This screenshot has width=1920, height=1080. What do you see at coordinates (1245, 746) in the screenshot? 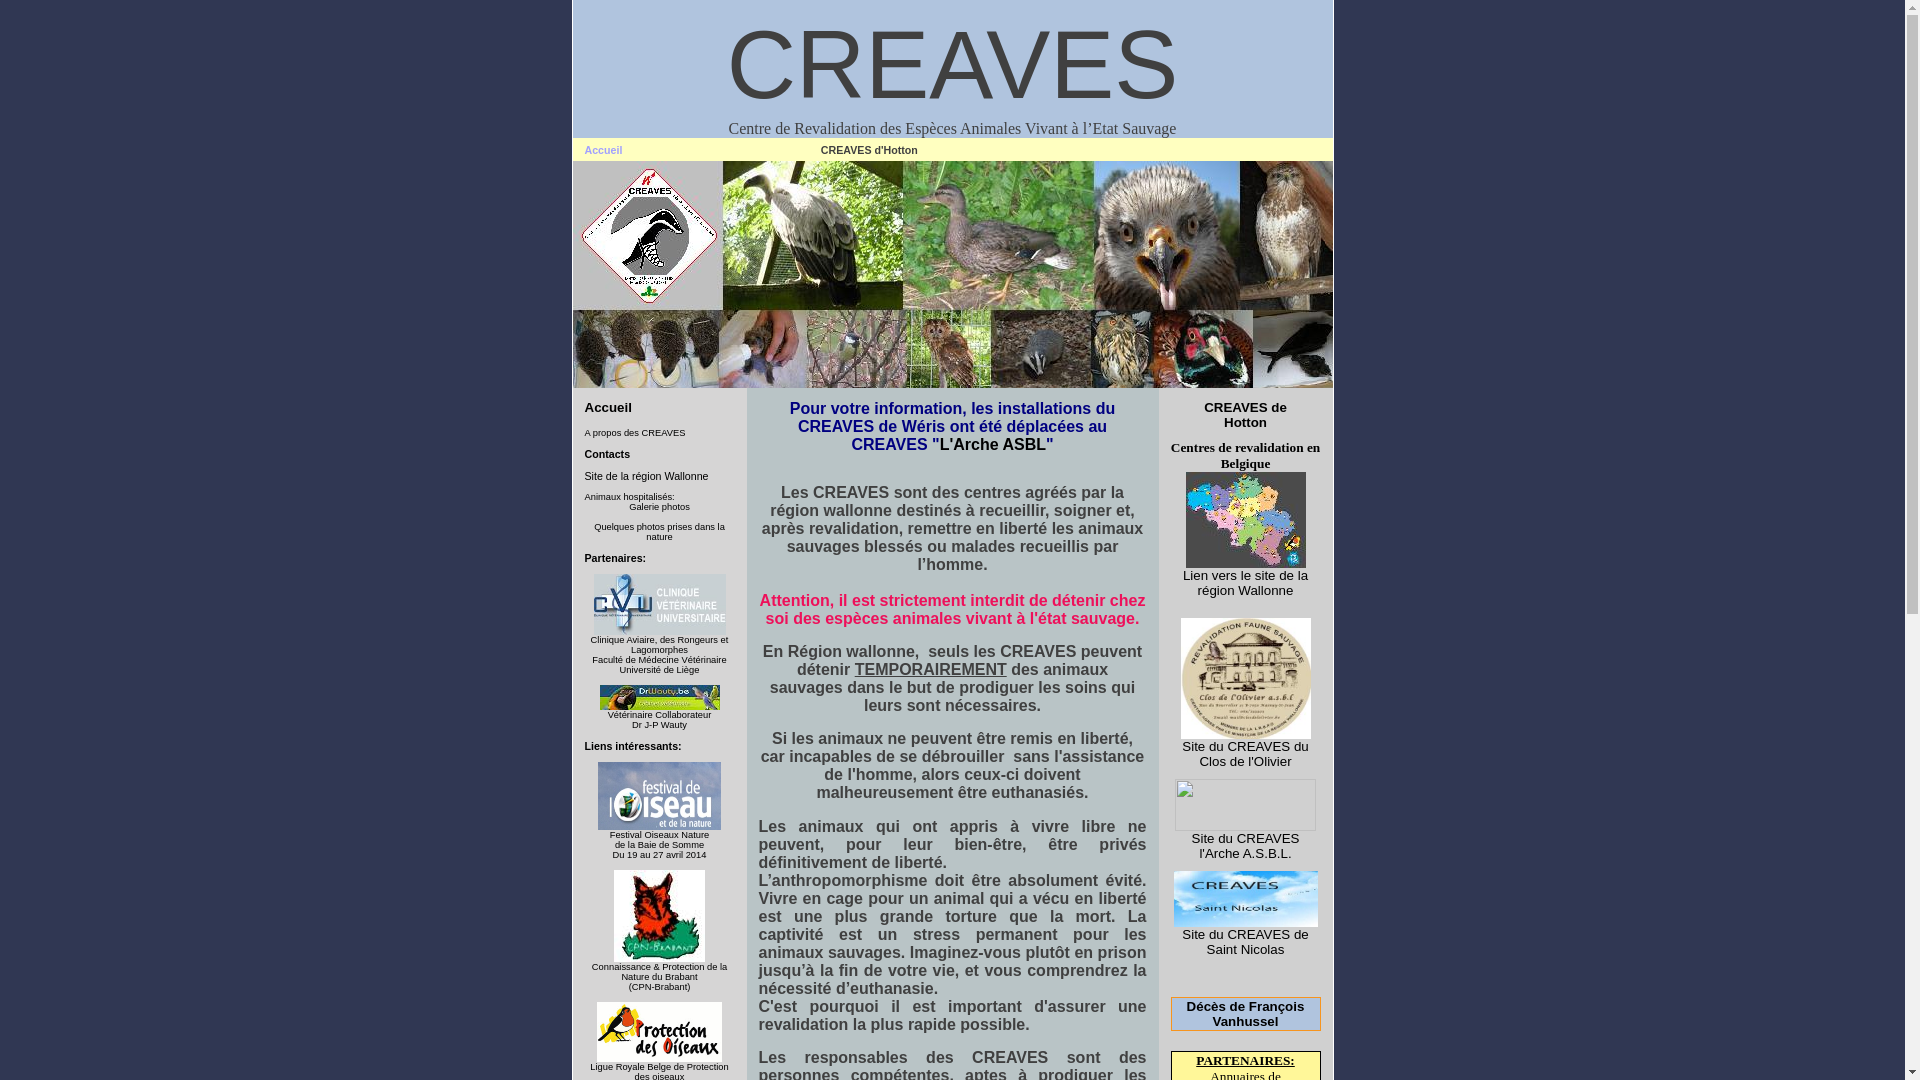
I see `Site du CREAVES du` at bounding box center [1245, 746].